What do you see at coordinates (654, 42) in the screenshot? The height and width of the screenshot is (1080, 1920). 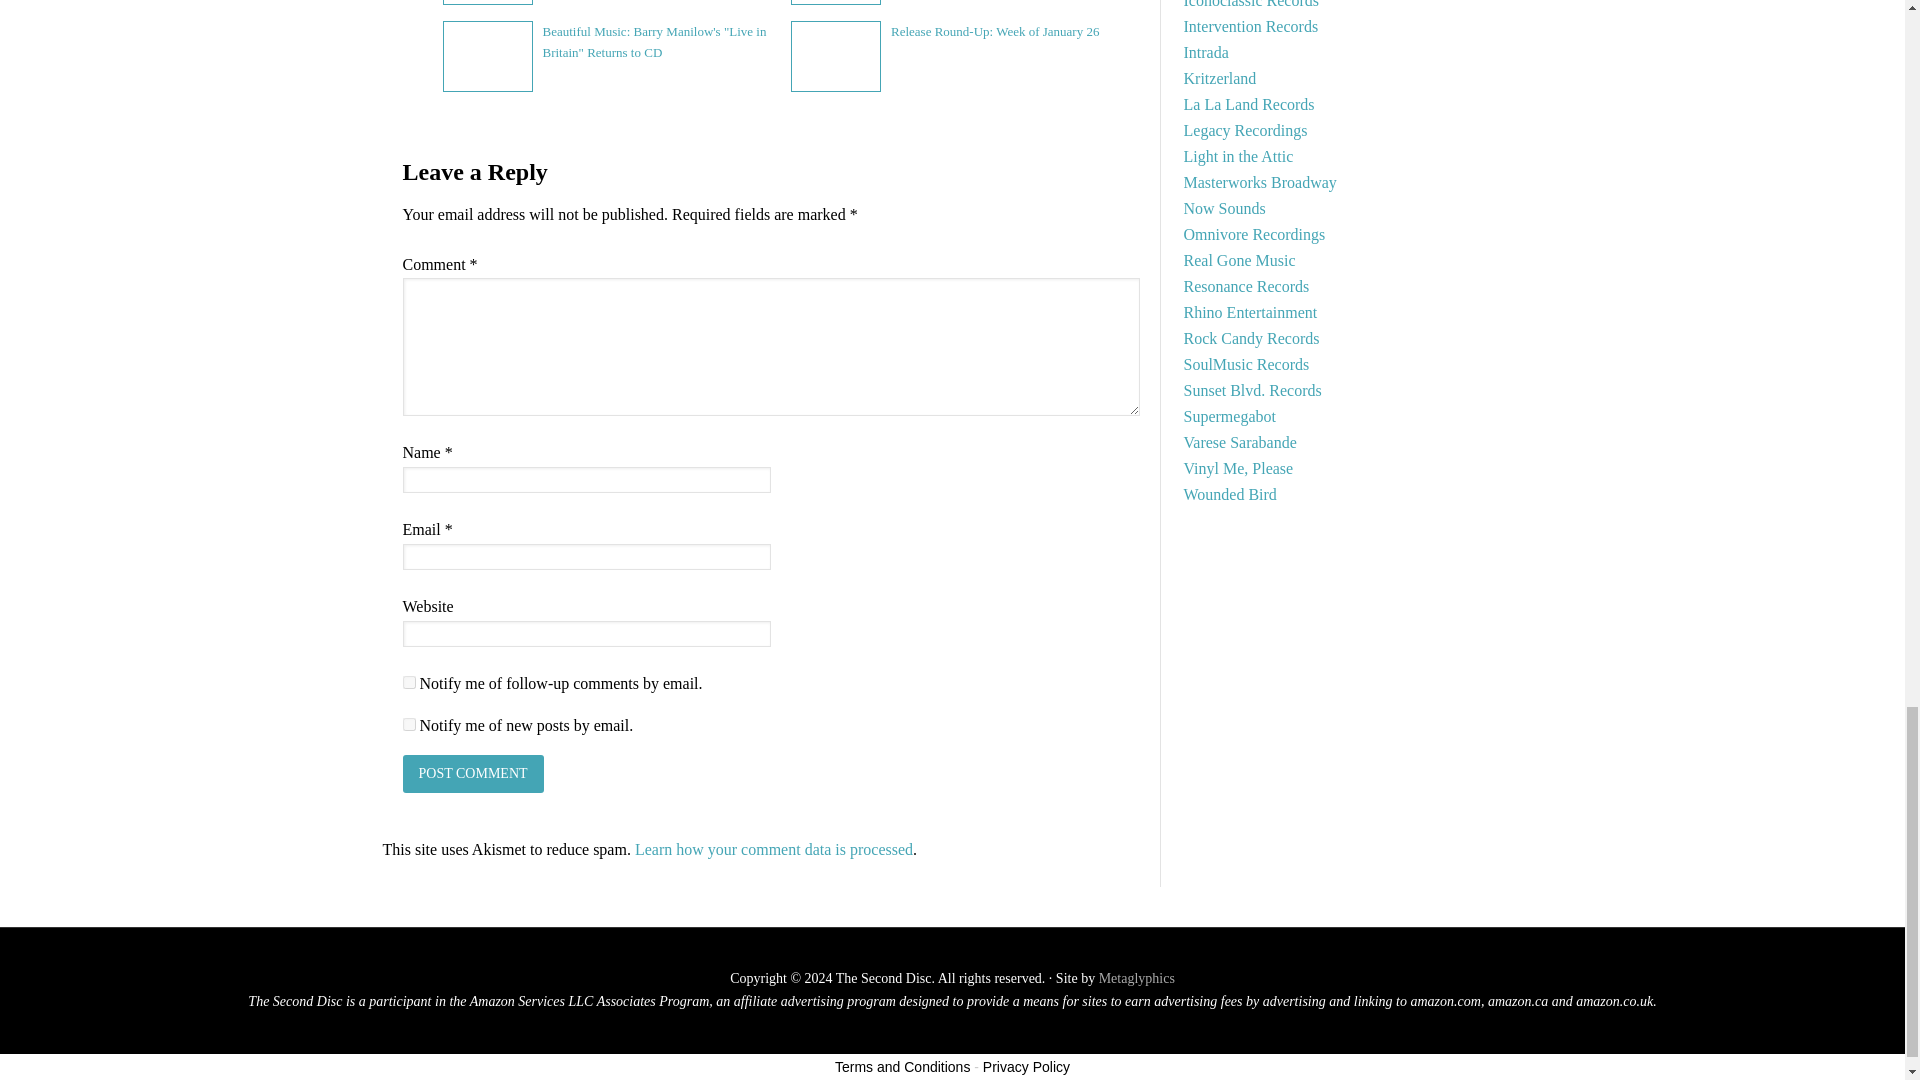 I see `Permanent Link toBeautiful Music: Barry Manilow's ` at bounding box center [654, 42].